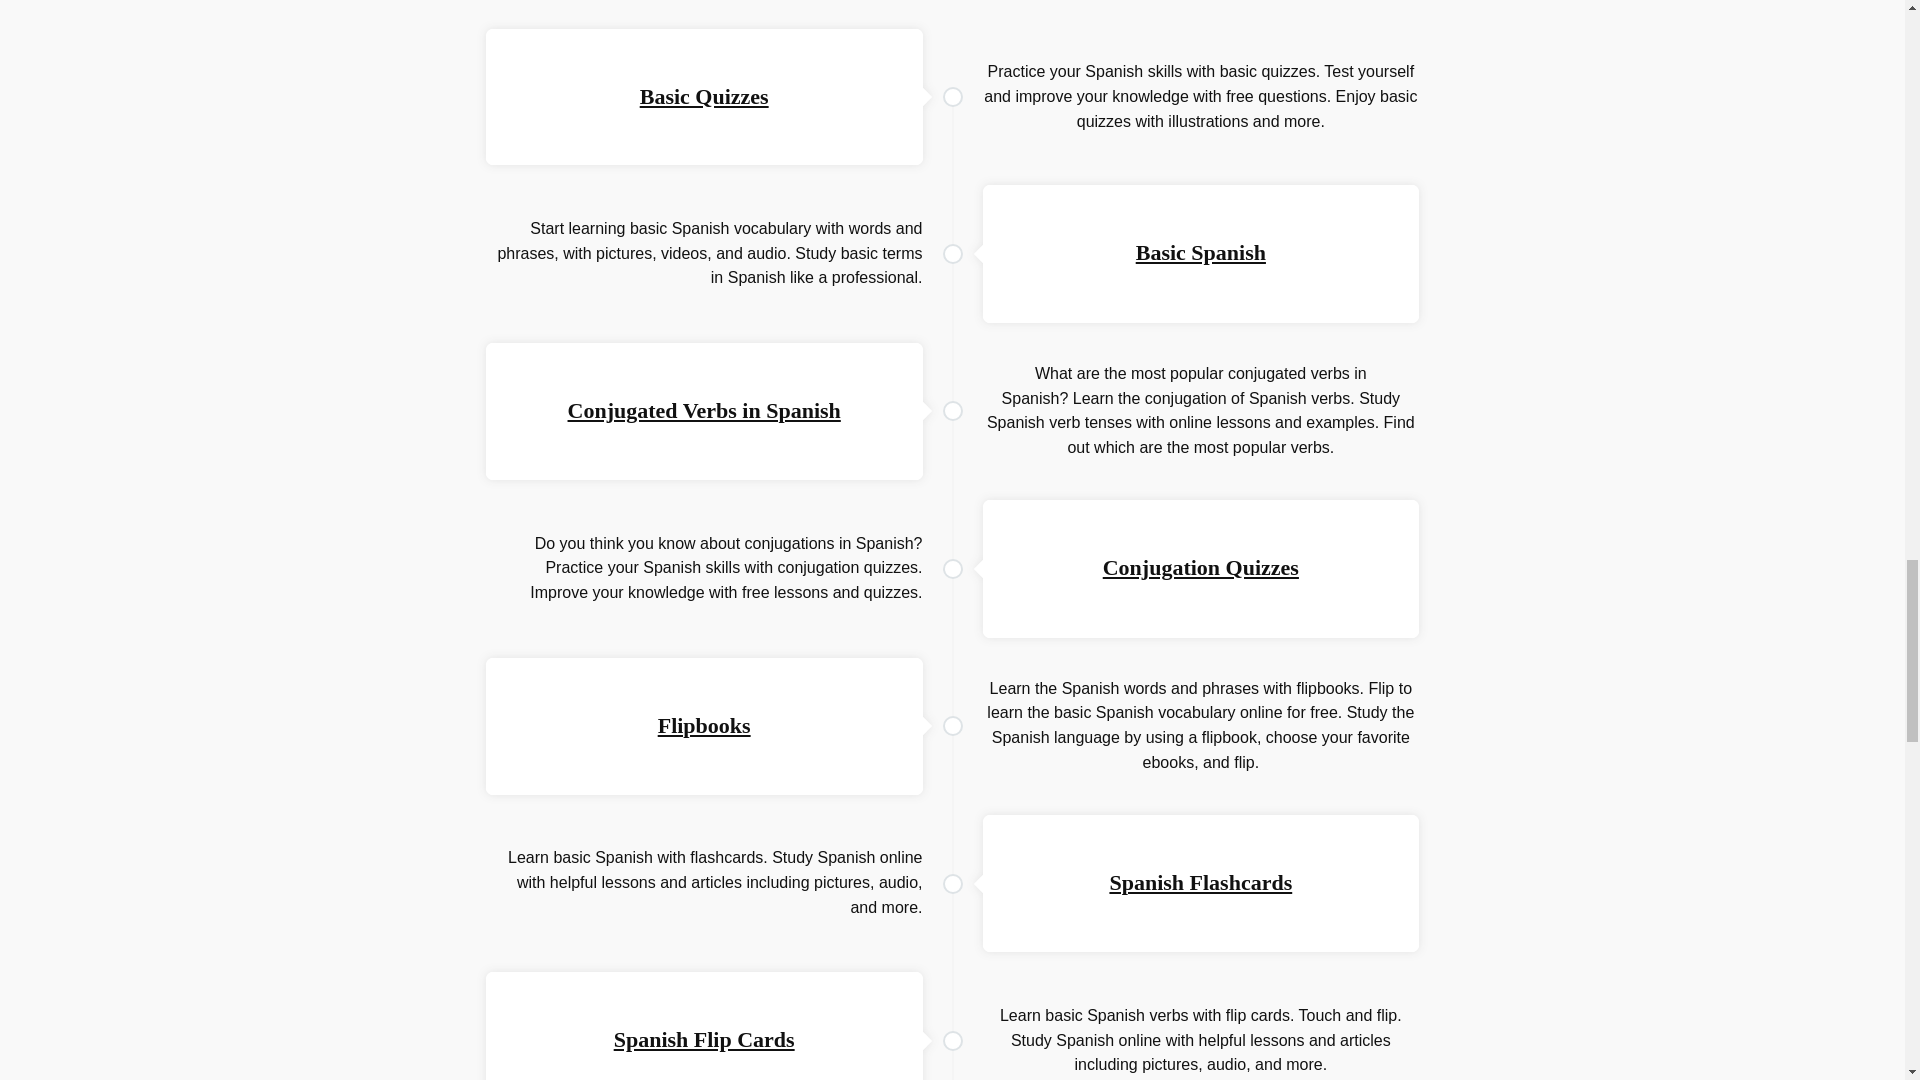  What do you see at coordinates (1200, 252) in the screenshot?
I see `Basic Spanish` at bounding box center [1200, 252].